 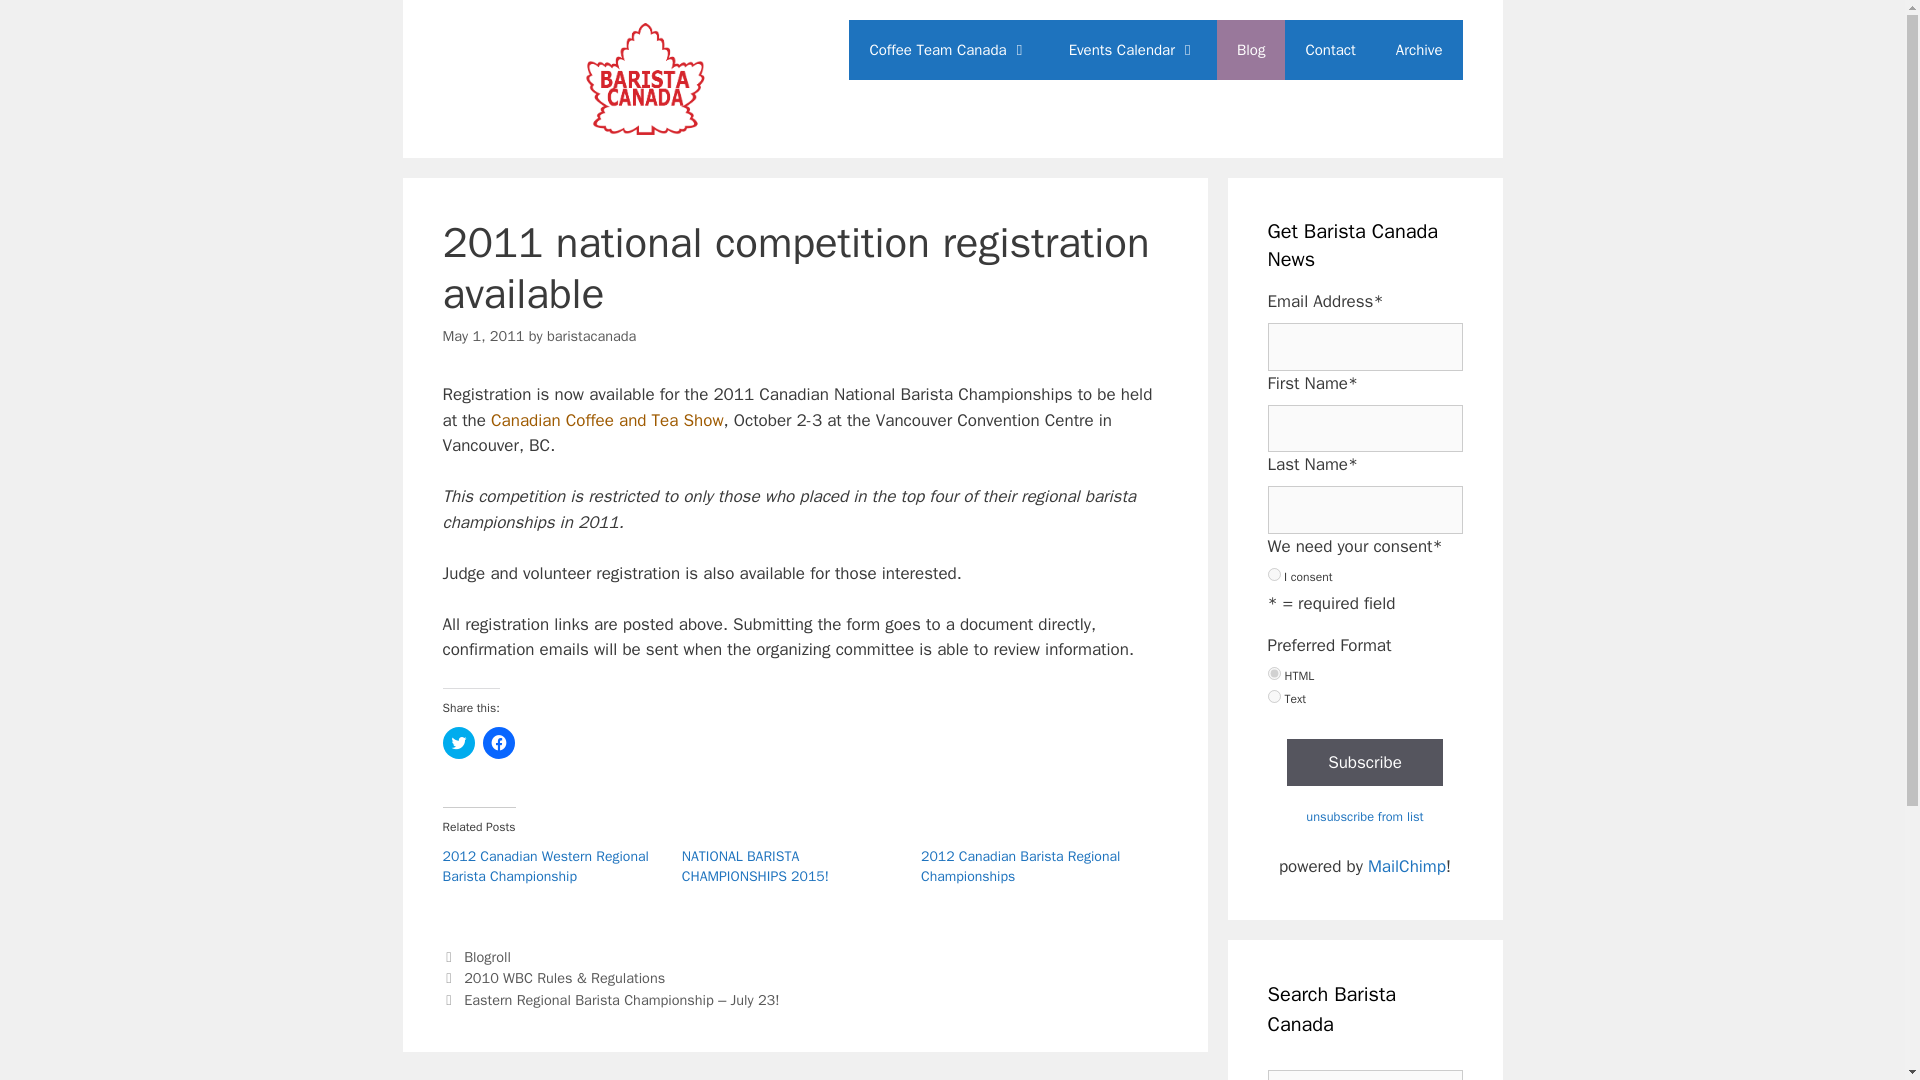 What do you see at coordinates (591, 336) in the screenshot?
I see `baristacanada` at bounding box center [591, 336].